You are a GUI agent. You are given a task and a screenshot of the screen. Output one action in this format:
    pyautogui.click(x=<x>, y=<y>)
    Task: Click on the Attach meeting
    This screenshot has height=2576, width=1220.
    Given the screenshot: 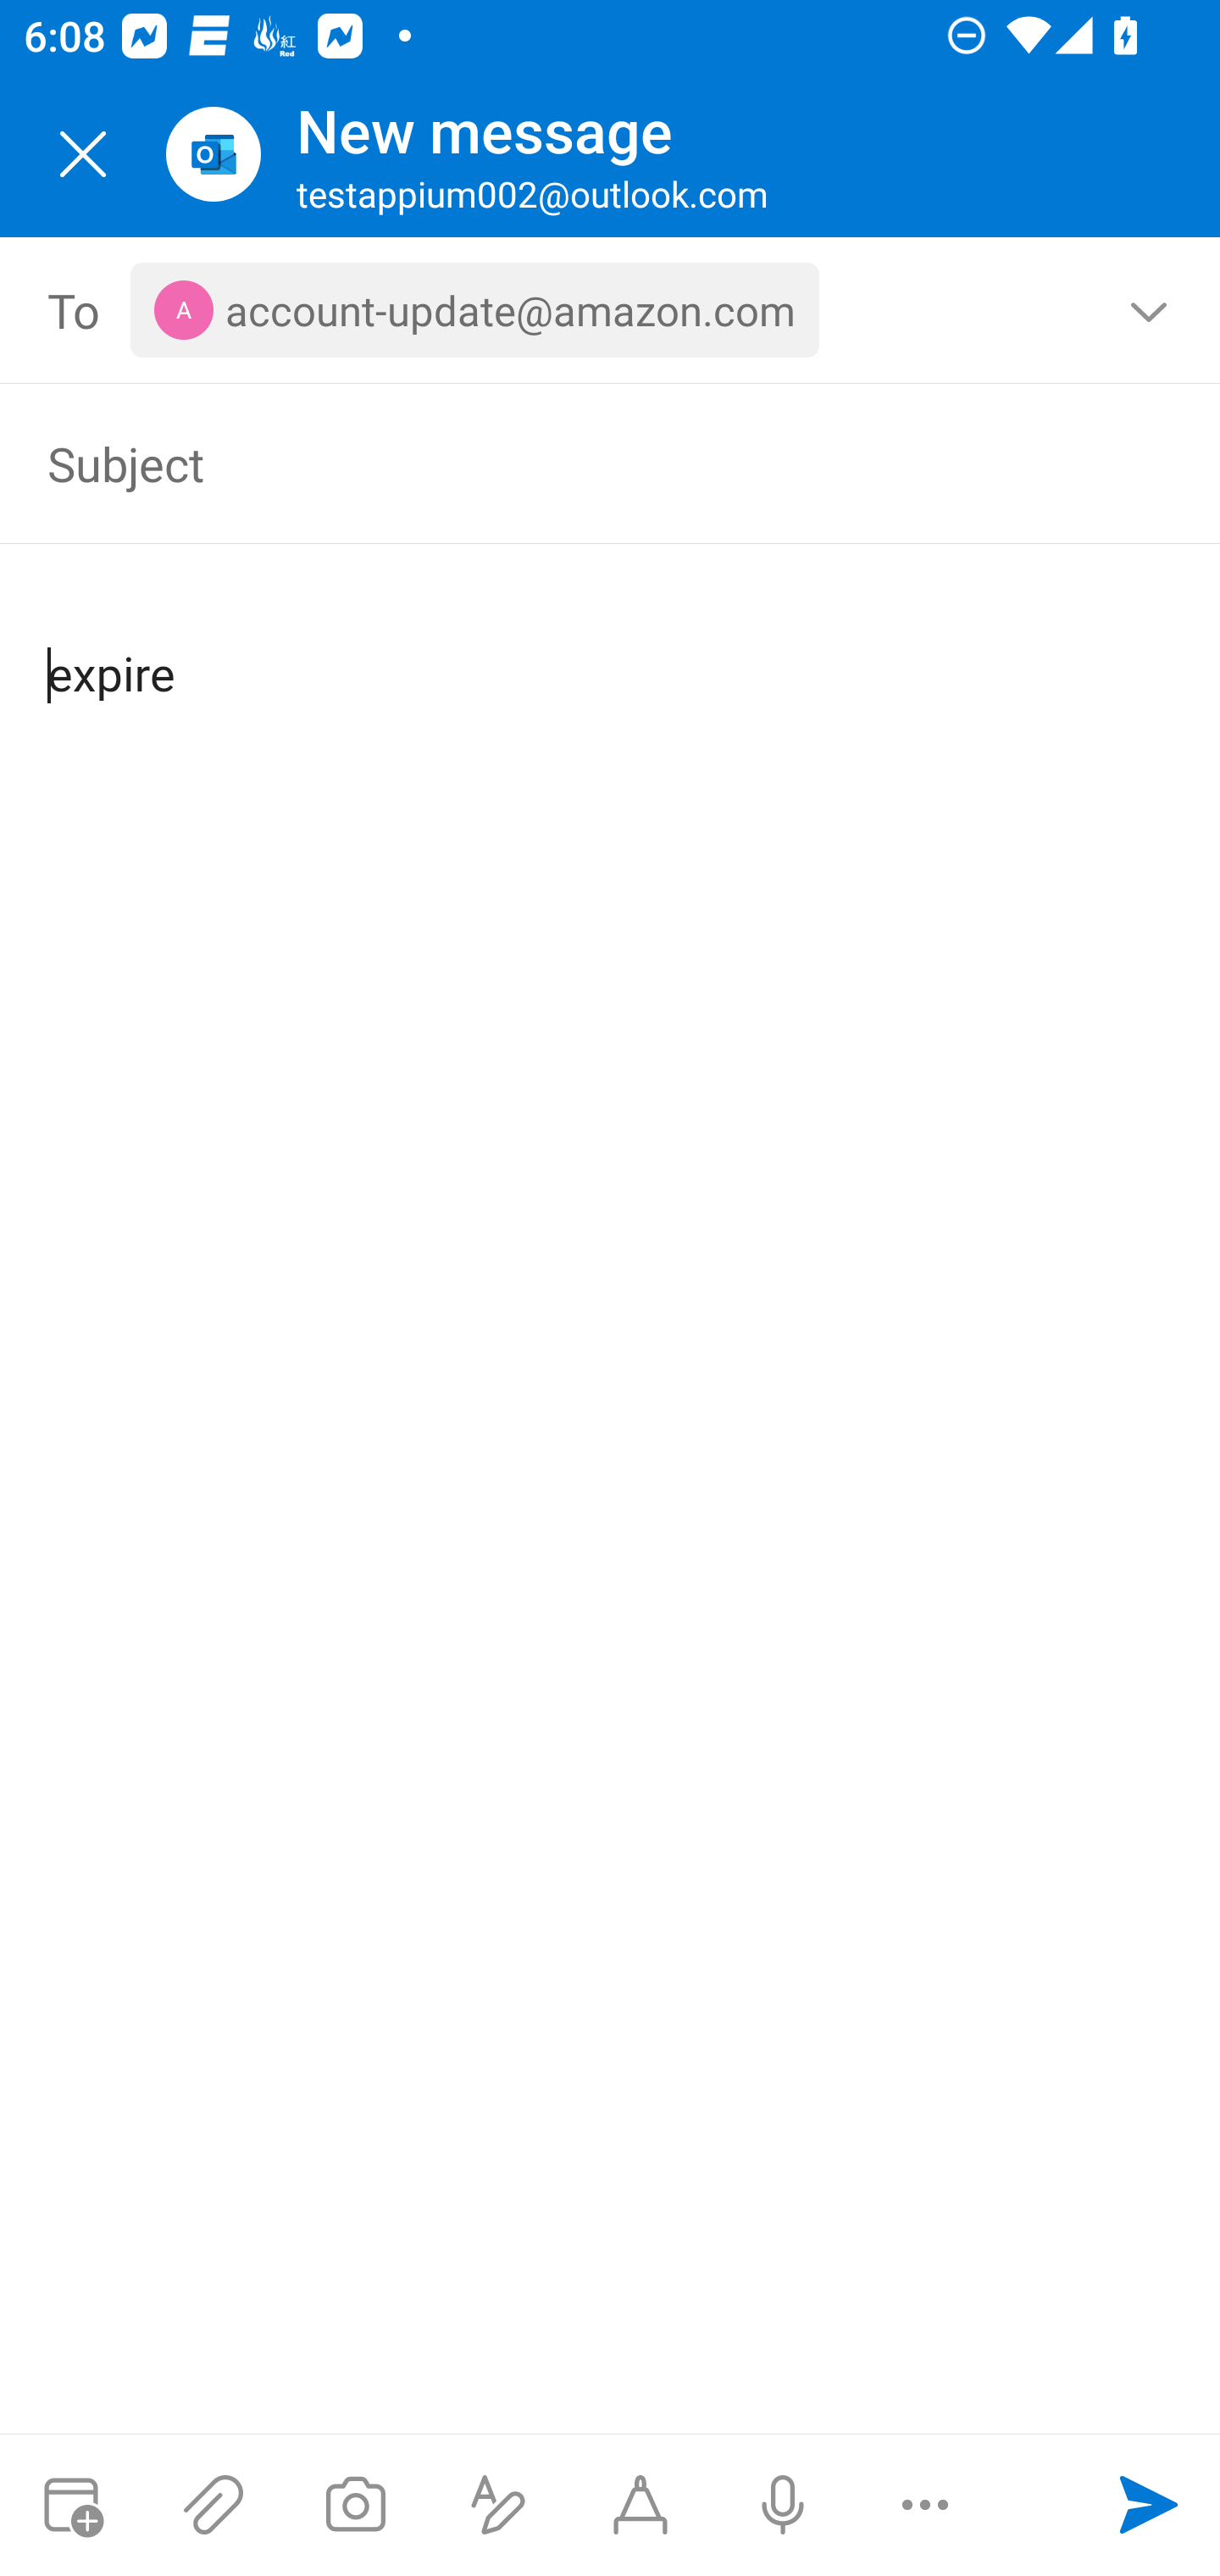 What is the action you would take?
    pyautogui.click(x=71, y=2505)
    